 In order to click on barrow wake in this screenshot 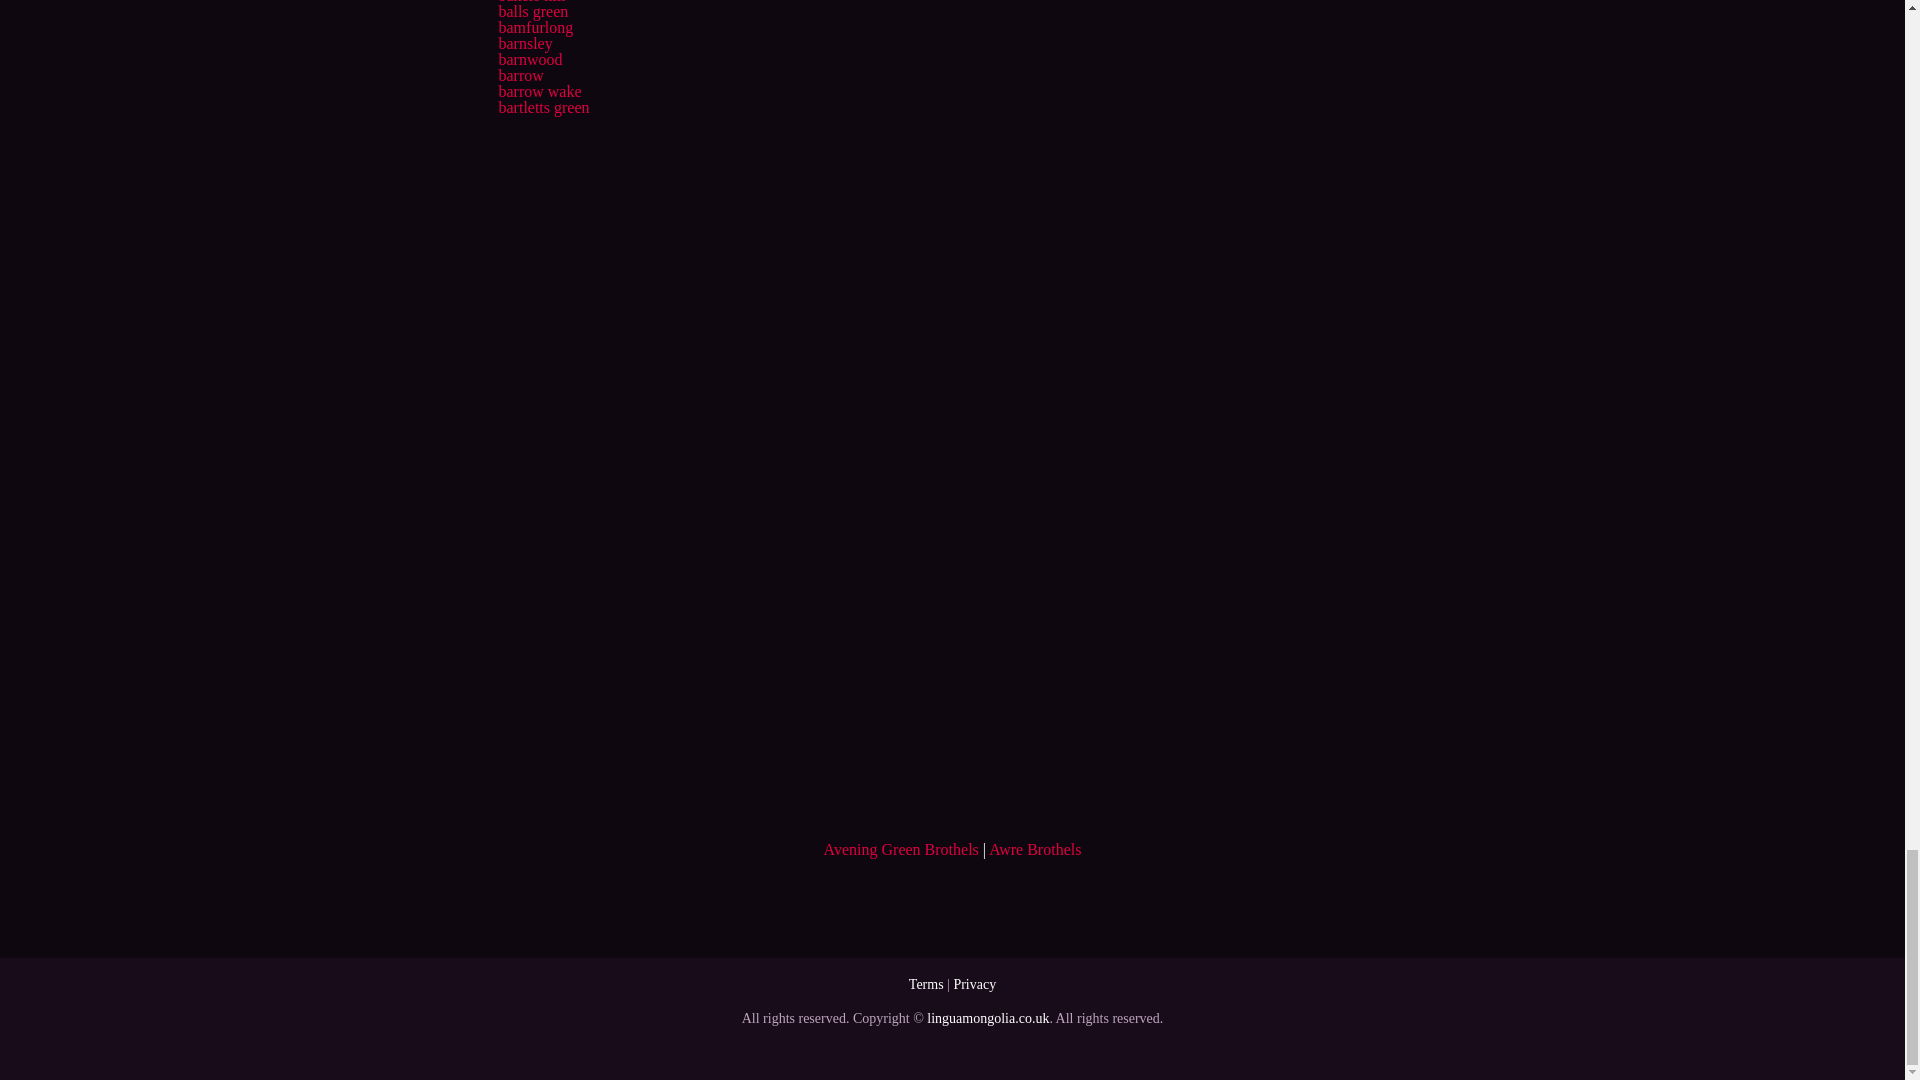, I will do `click(539, 92)`.